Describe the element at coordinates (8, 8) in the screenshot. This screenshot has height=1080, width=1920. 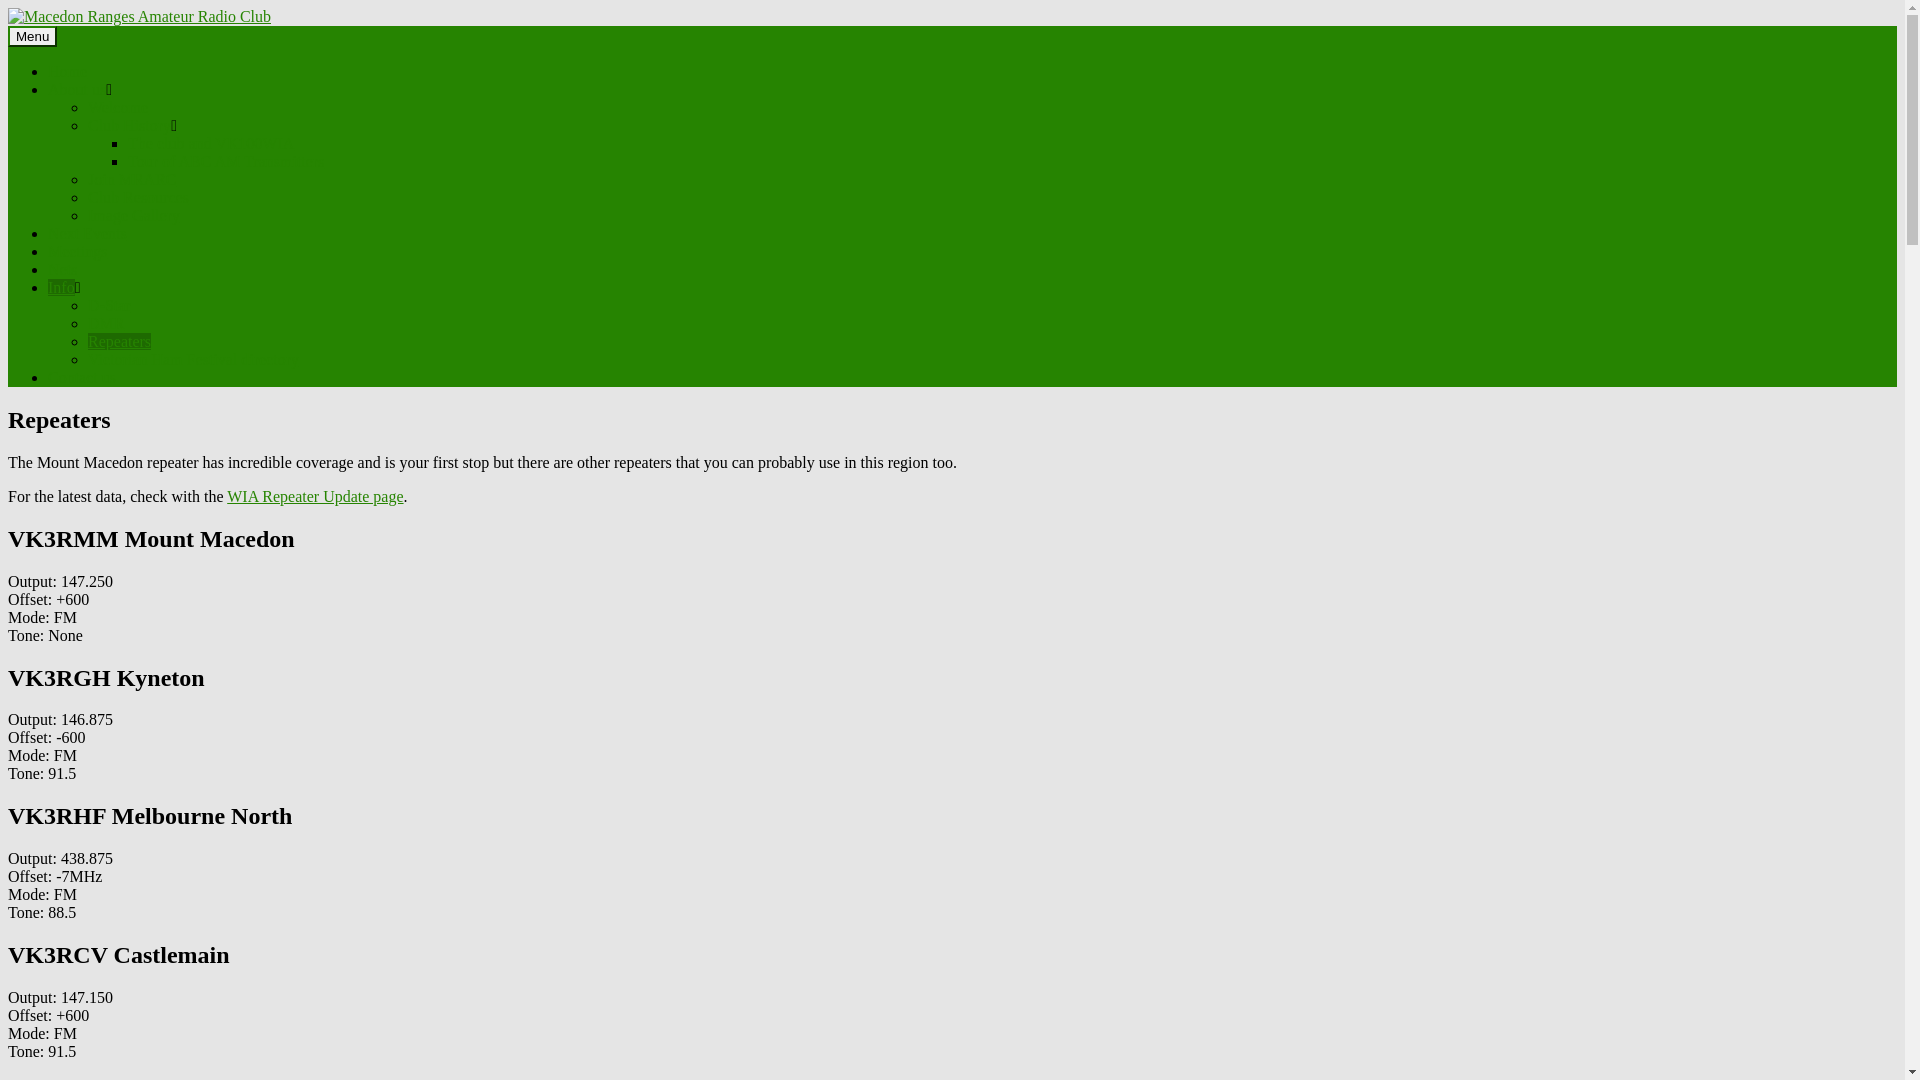
I see `Skip to content` at that location.